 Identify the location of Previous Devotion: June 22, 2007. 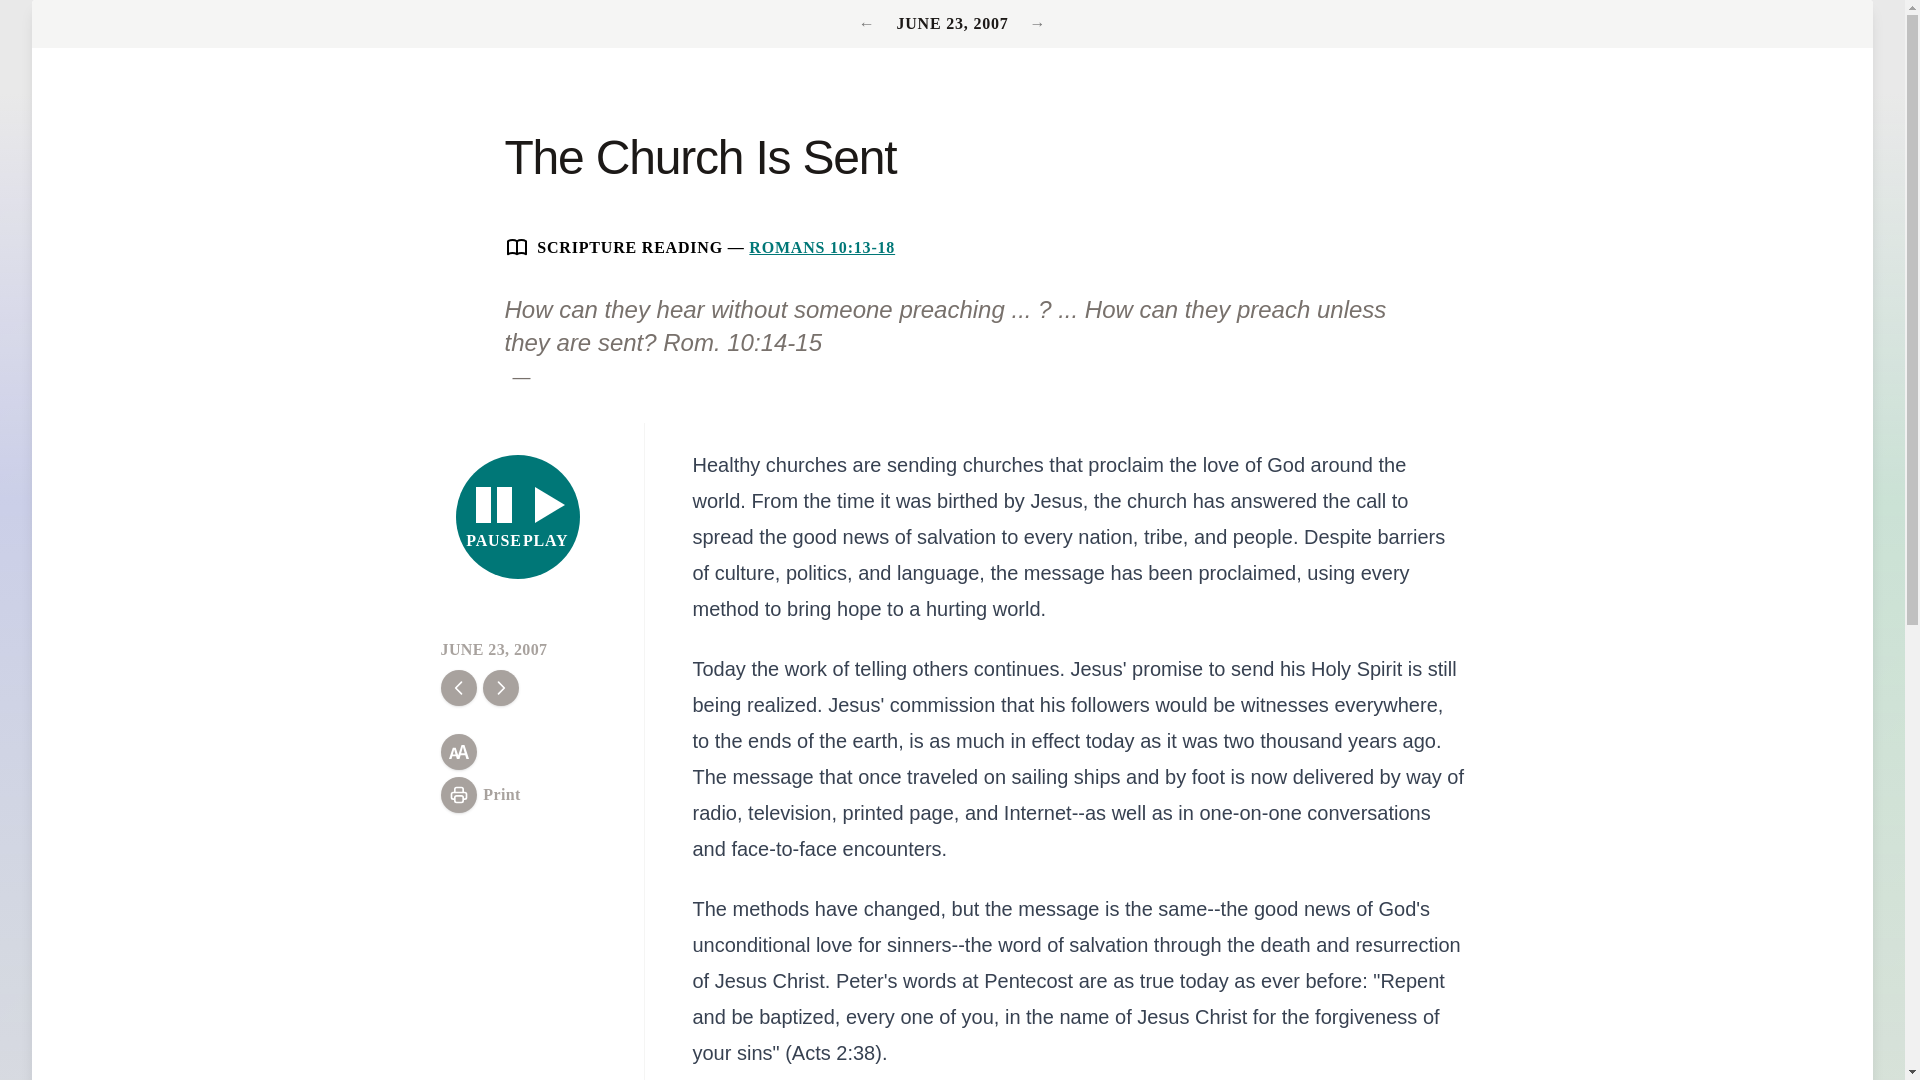
(870, 24).